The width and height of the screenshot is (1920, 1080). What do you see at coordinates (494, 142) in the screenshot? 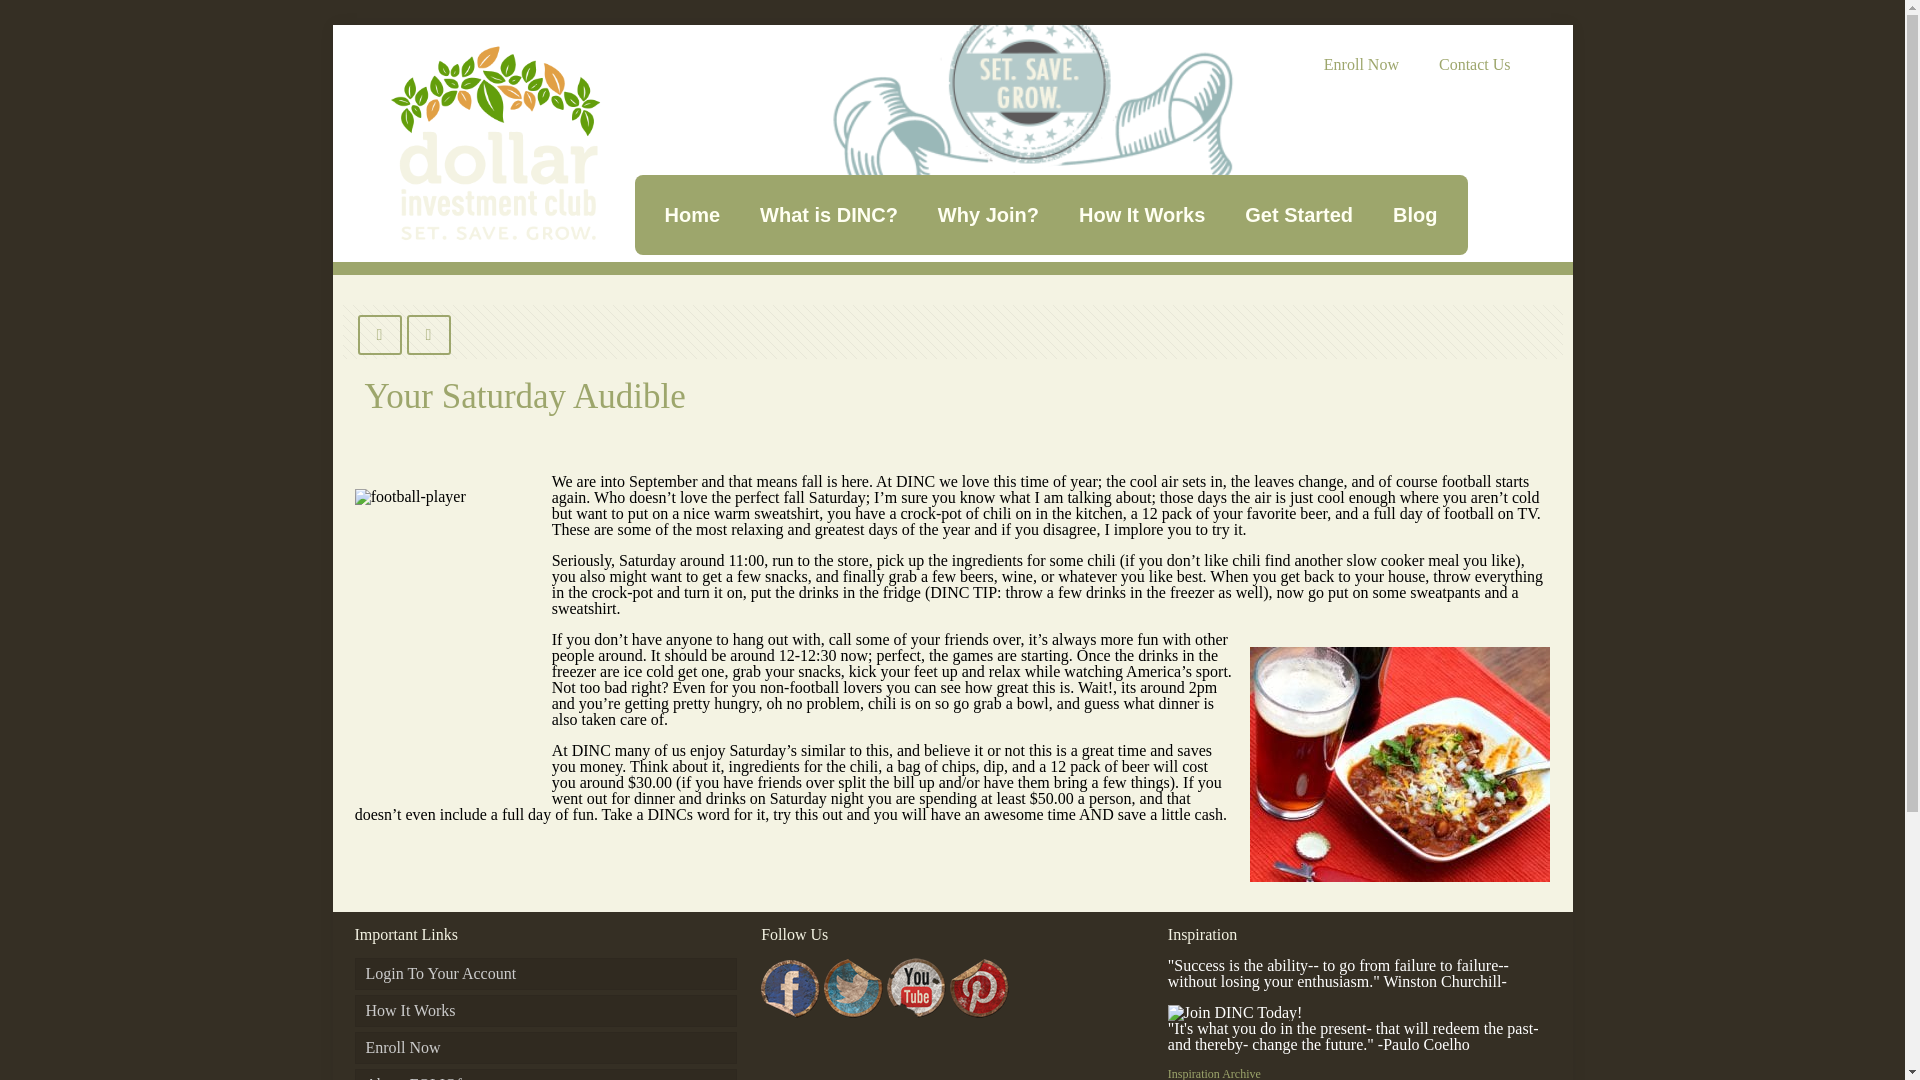
I see `Dollar Investment Club` at bounding box center [494, 142].